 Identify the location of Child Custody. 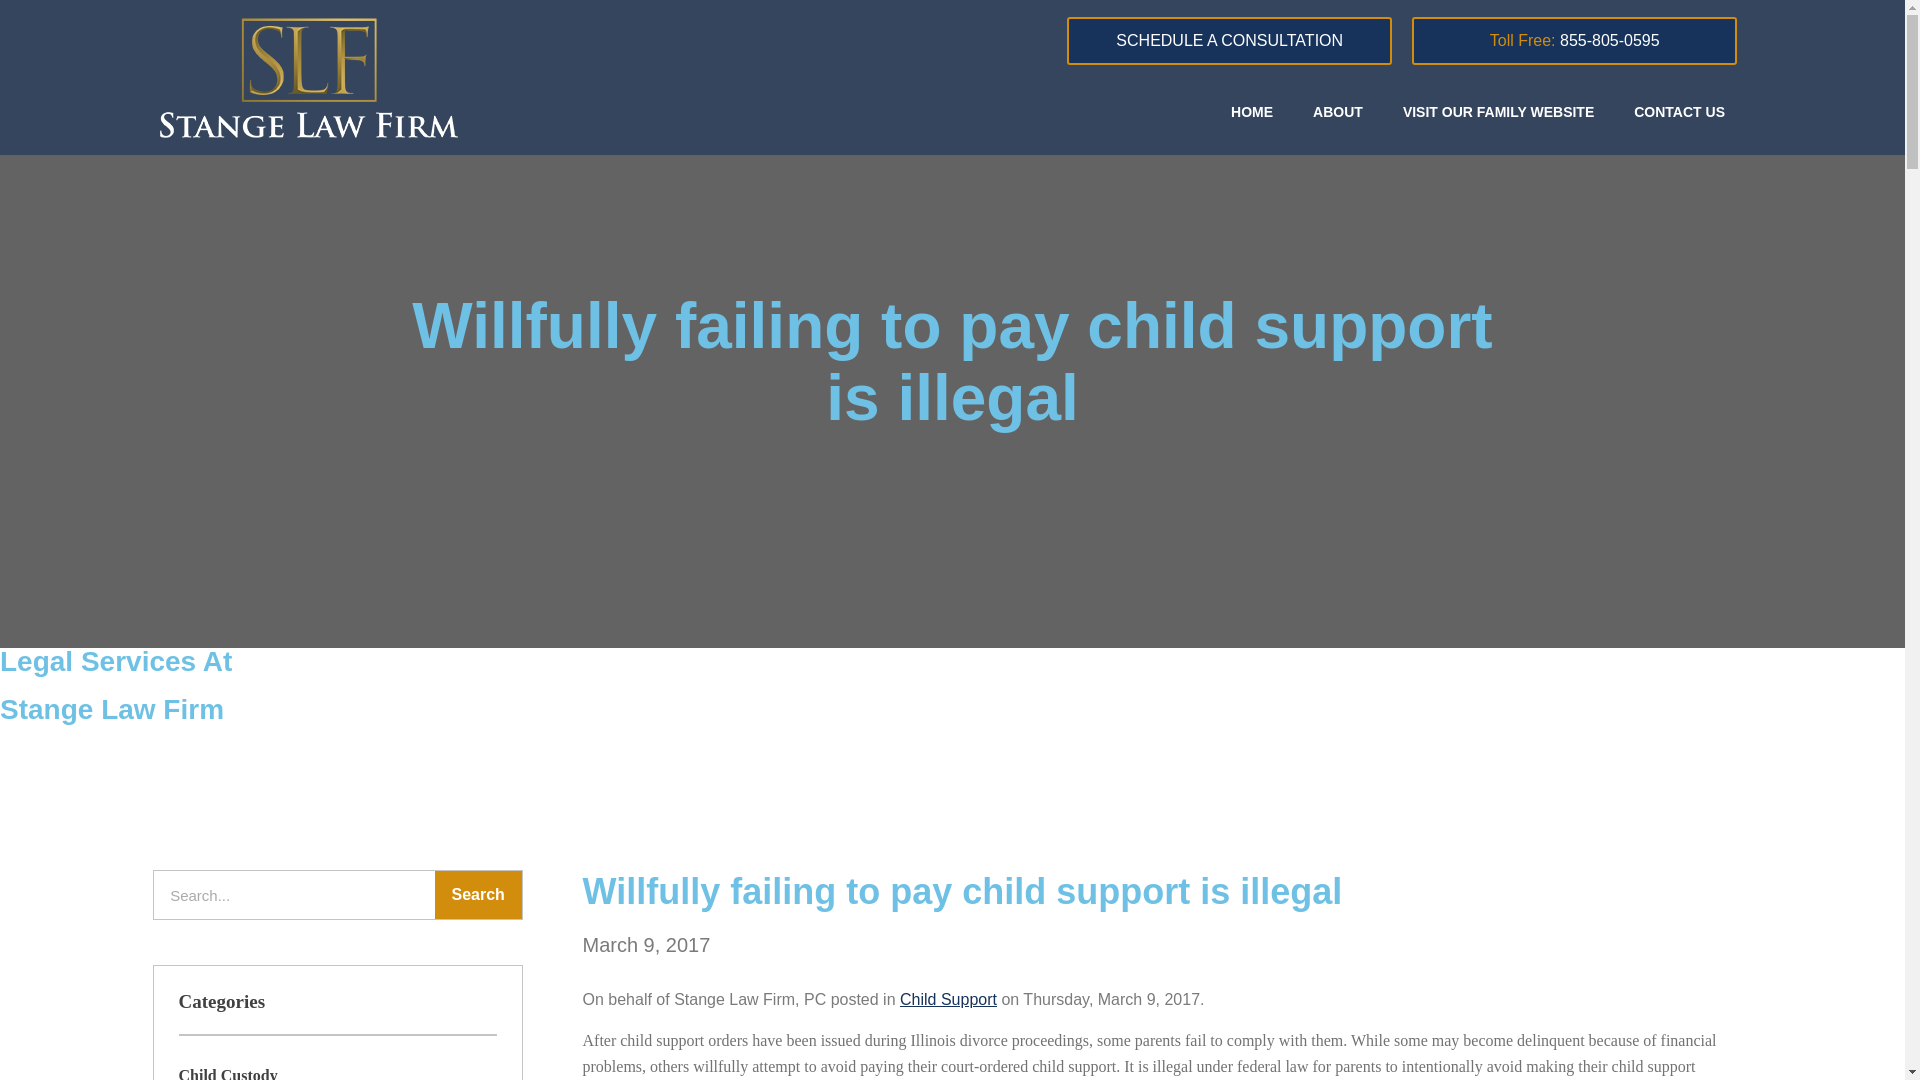
(588, 738).